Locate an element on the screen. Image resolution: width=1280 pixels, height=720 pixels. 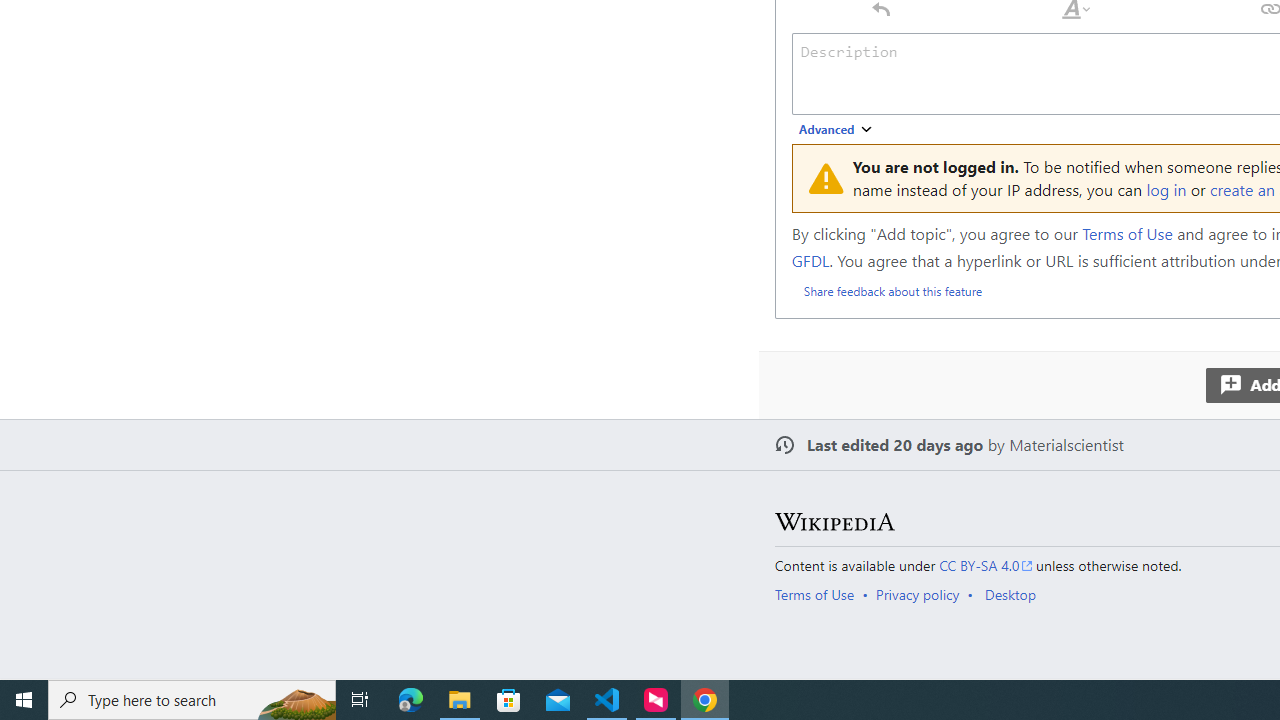
GFDL is located at coordinates (810, 260).